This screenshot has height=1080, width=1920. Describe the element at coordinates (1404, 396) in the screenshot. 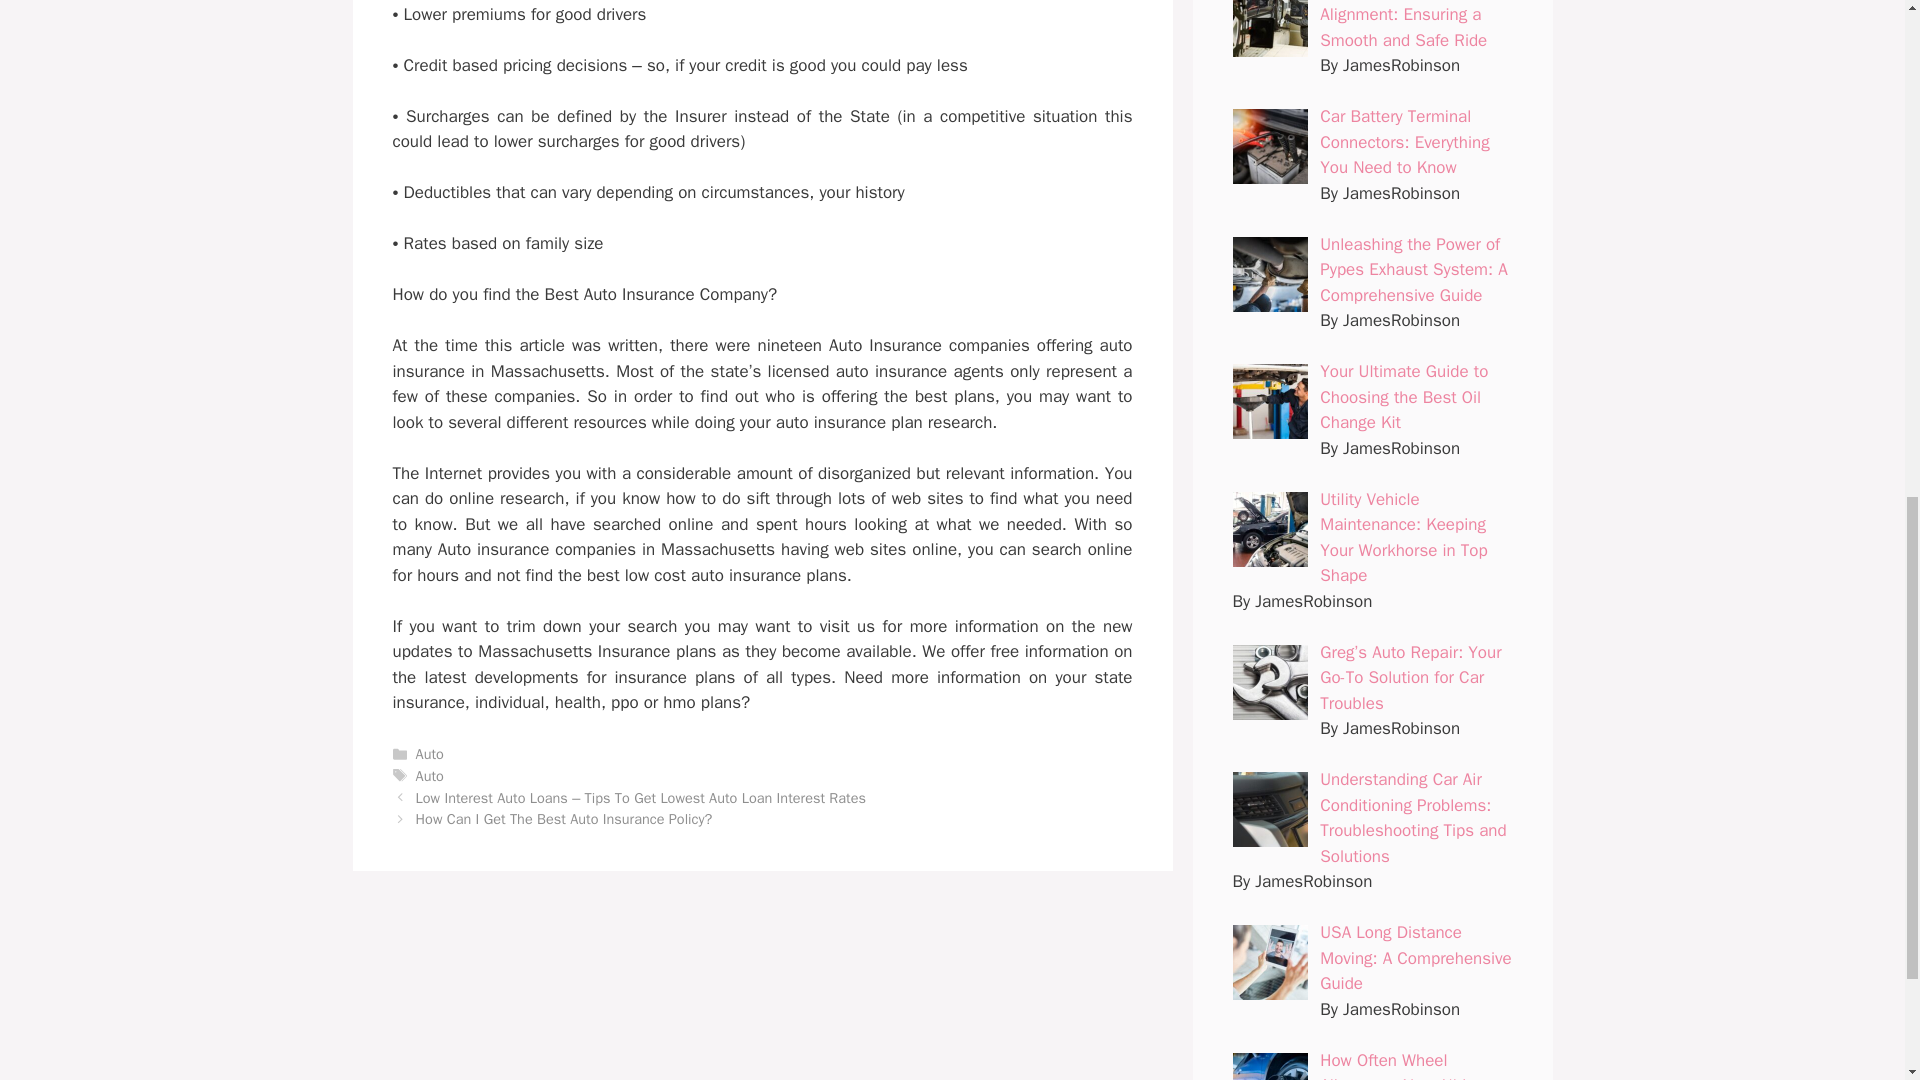

I see `Your Ultimate Guide to Choosing the Best Oil Change Kit` at that location.